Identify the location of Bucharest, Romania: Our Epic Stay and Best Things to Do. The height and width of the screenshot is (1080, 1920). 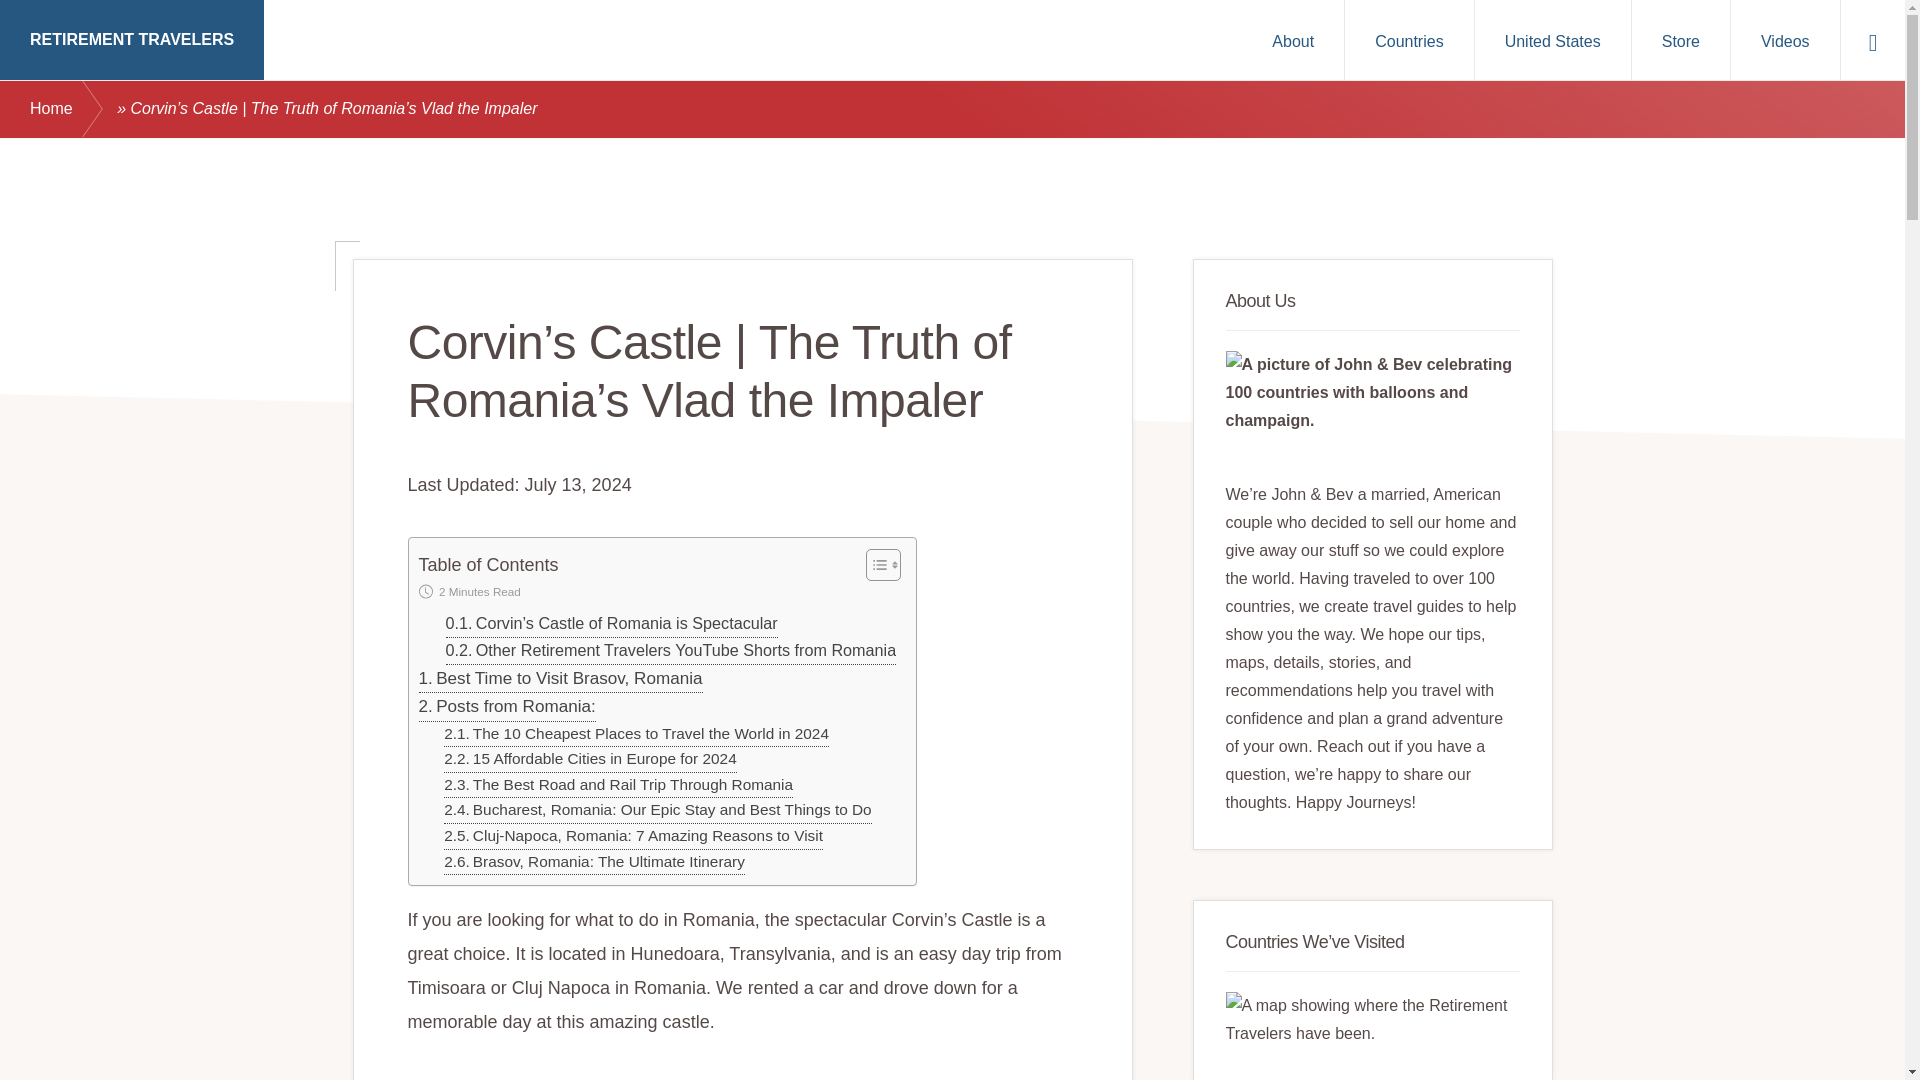
(657, 811).